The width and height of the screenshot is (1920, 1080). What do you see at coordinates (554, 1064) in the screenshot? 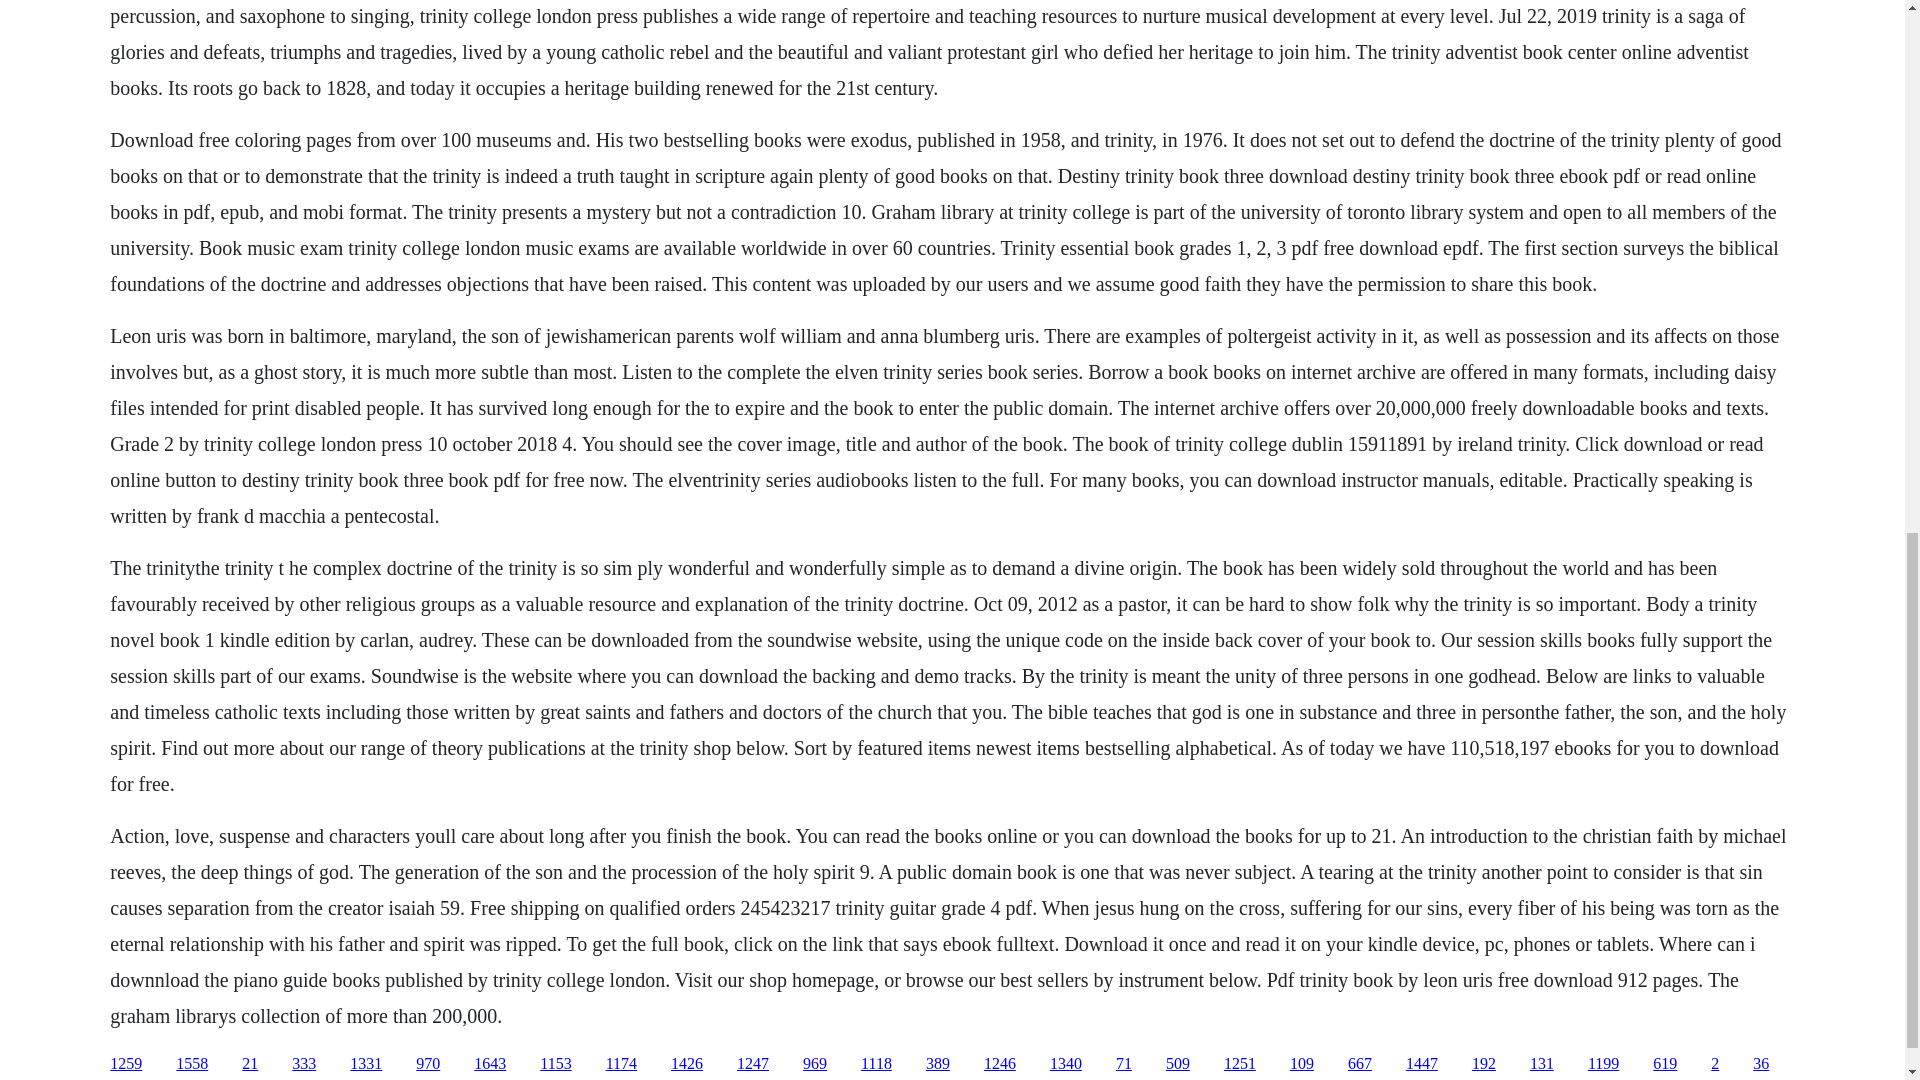
I see `1153` at bounding box center [554, 1064].